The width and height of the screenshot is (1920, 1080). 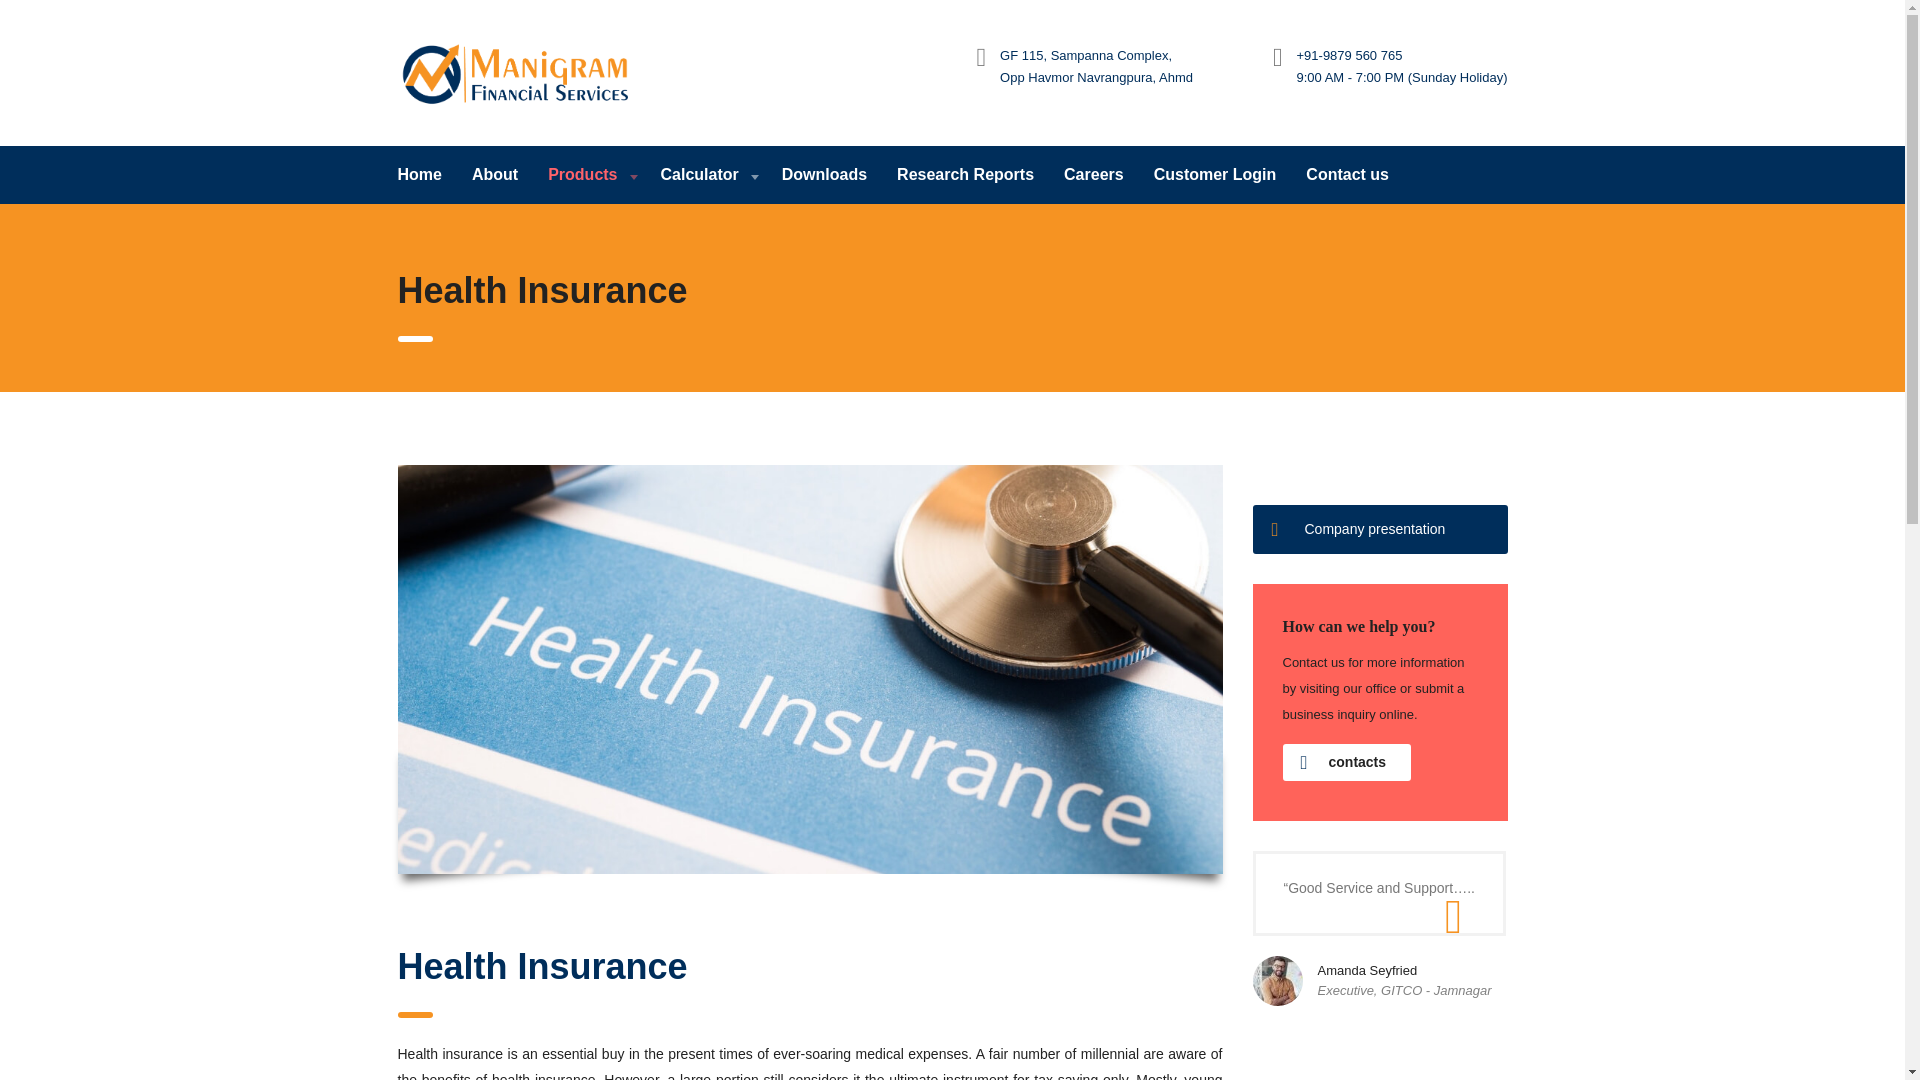 I want to click on Home, so click(x=426, y=174).